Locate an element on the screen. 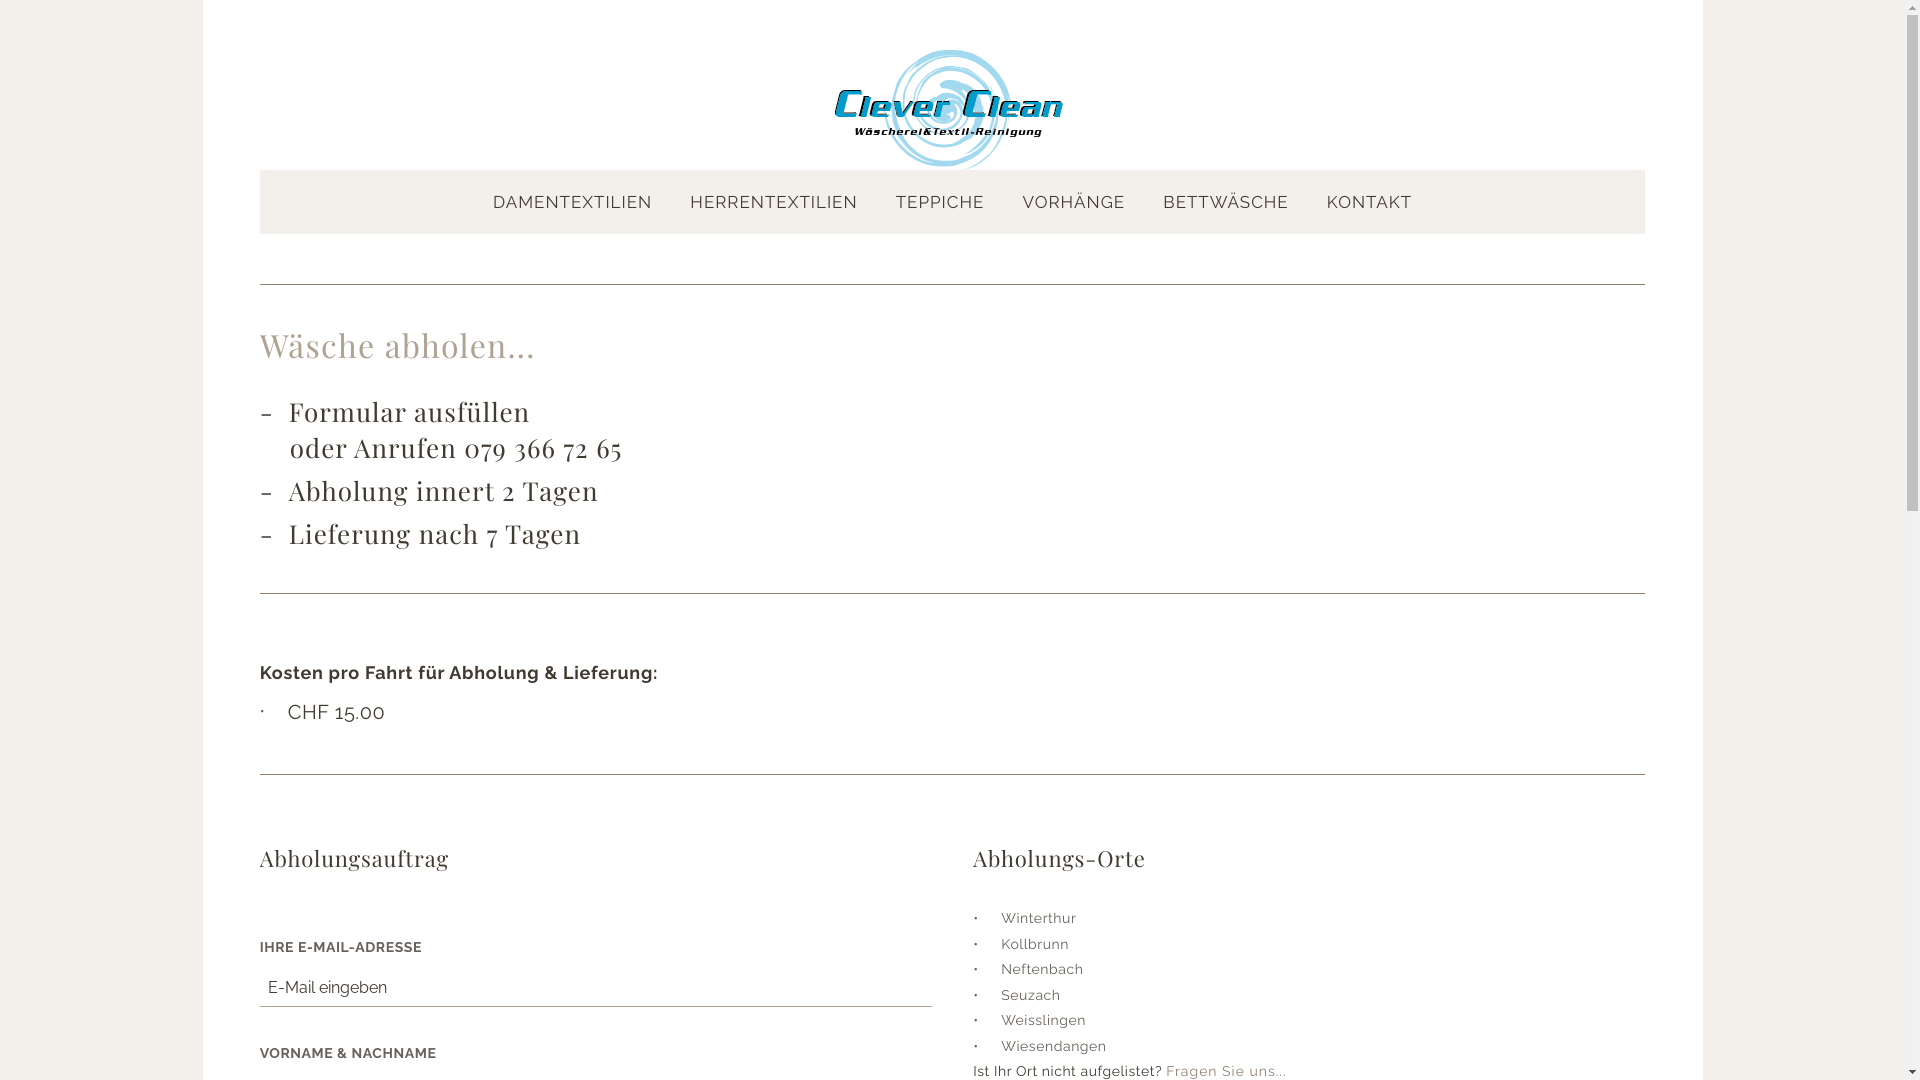 Image resolution: width=1920 pixels, height=1080 pixels. Clever Clean GmbH is located at coordinates (952, 110).